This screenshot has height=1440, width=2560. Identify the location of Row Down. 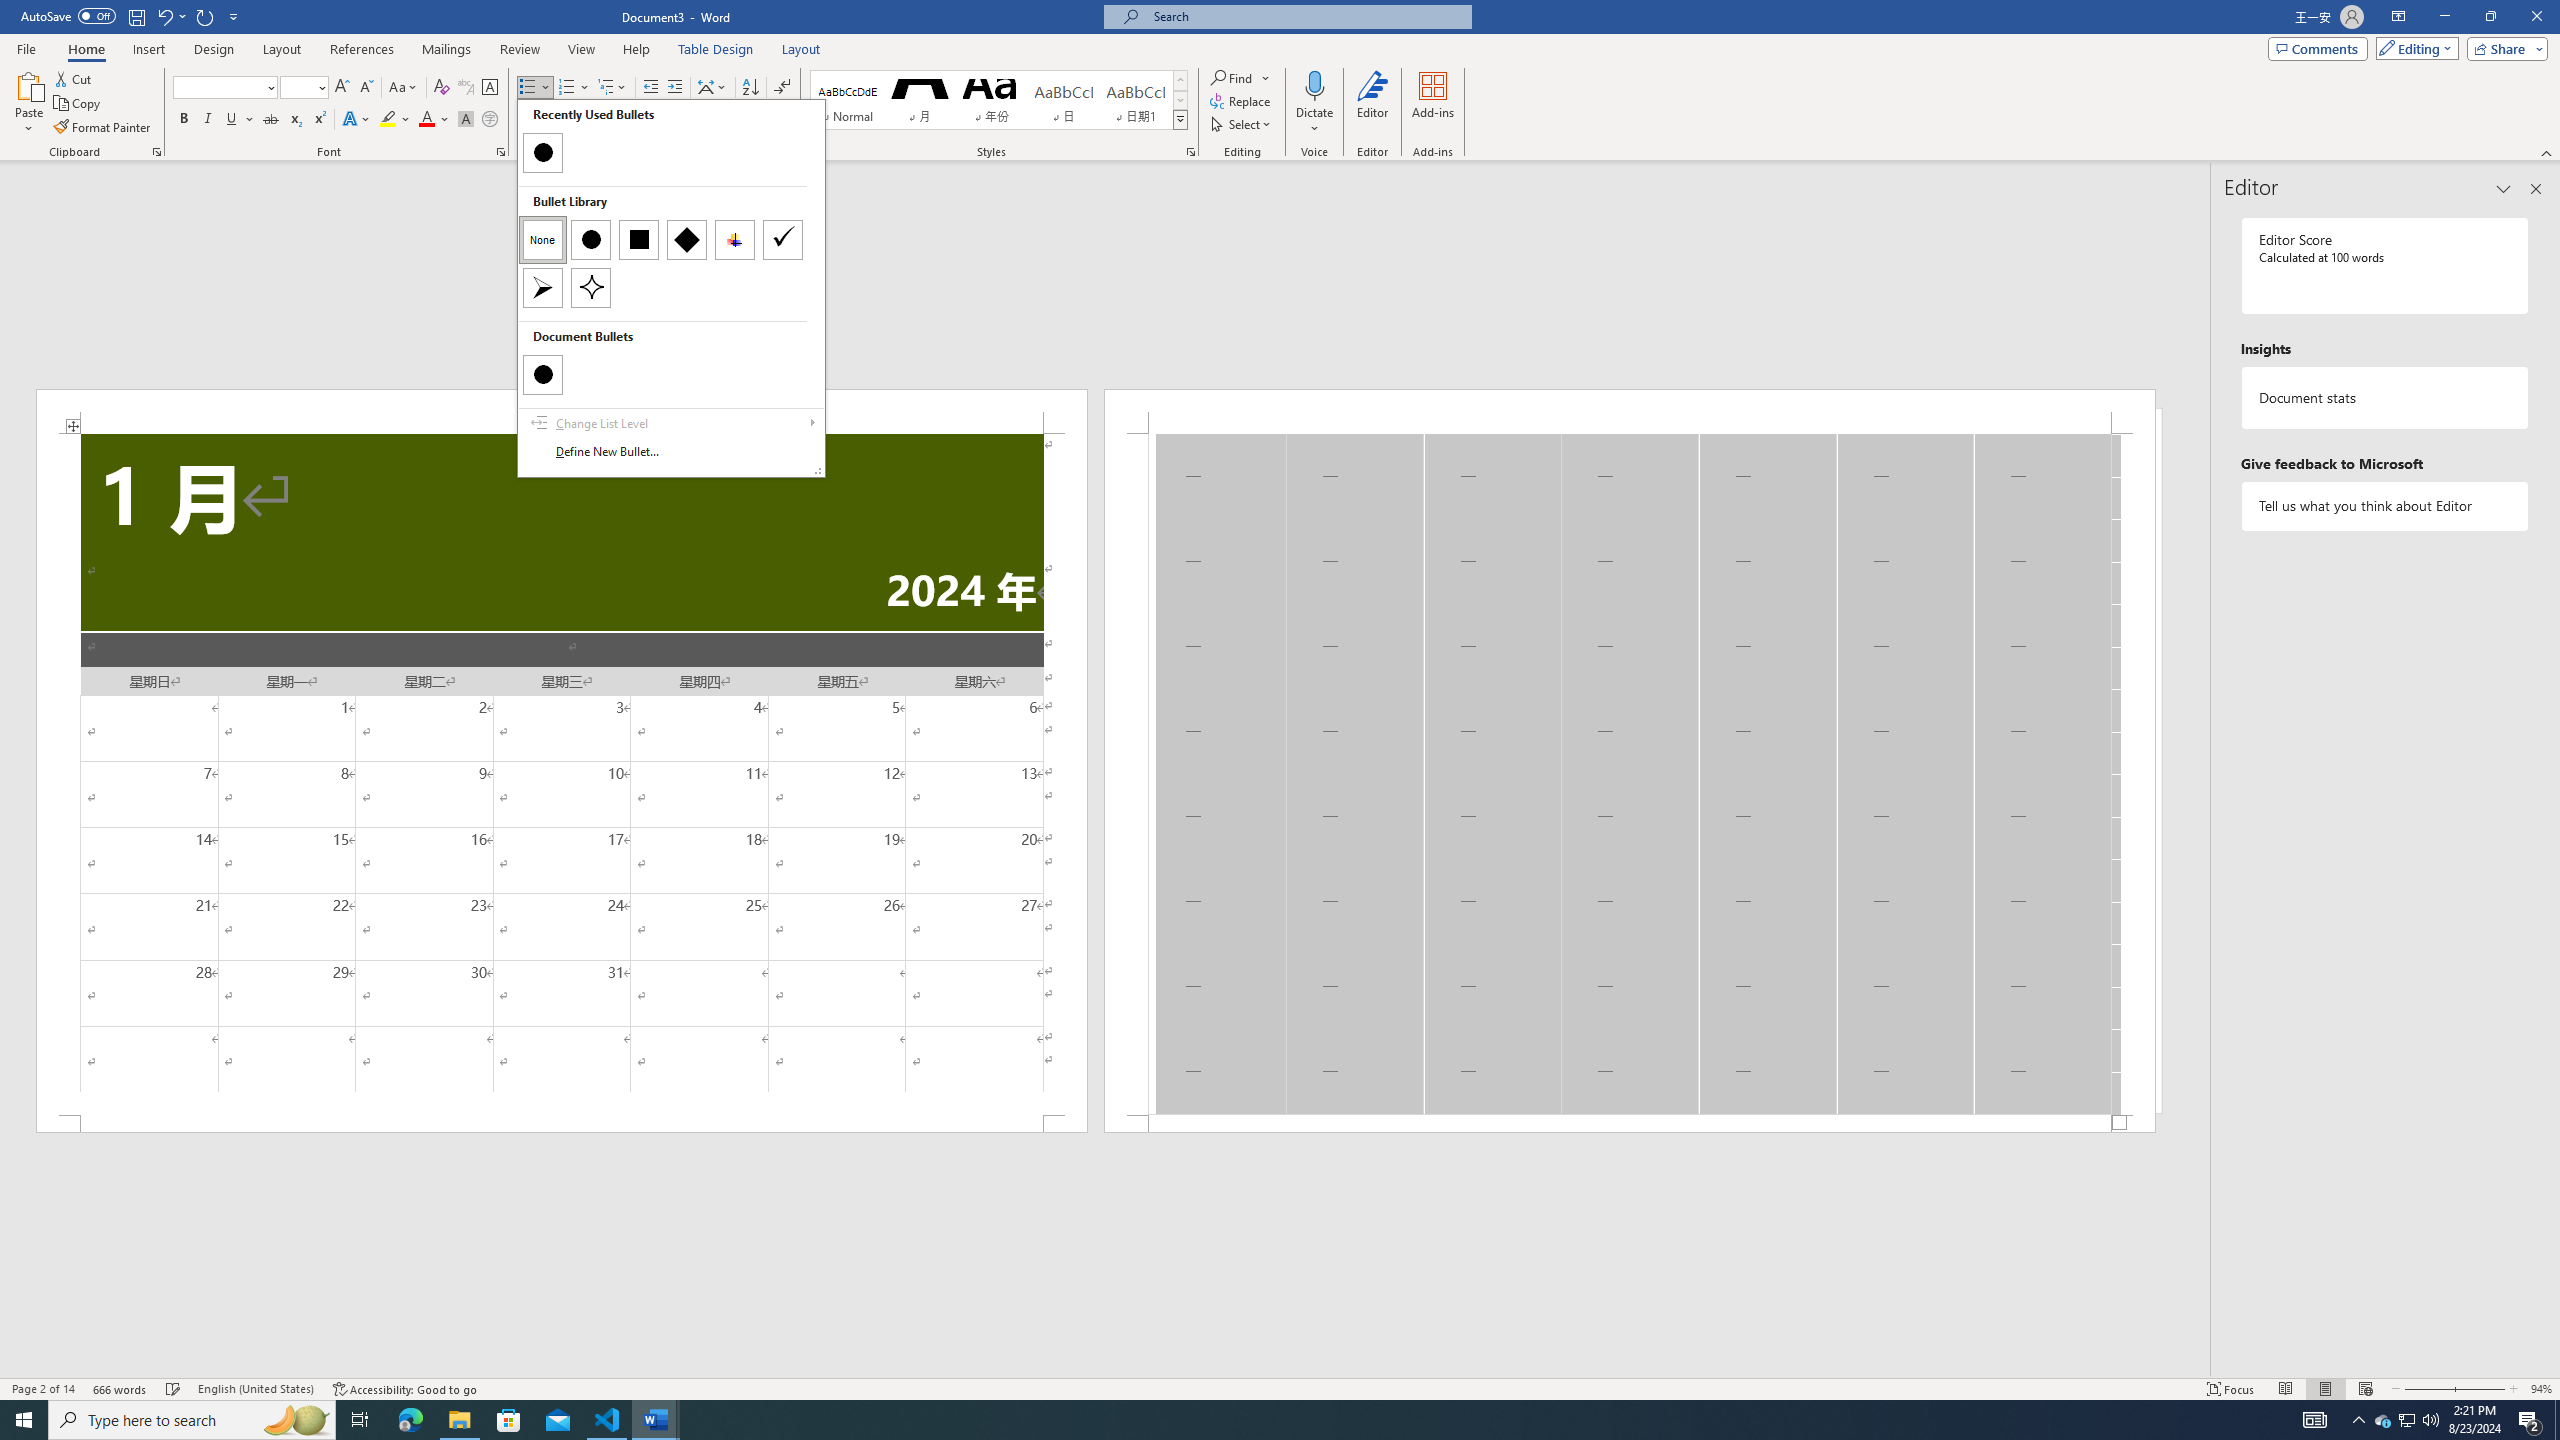
(1180, 100).